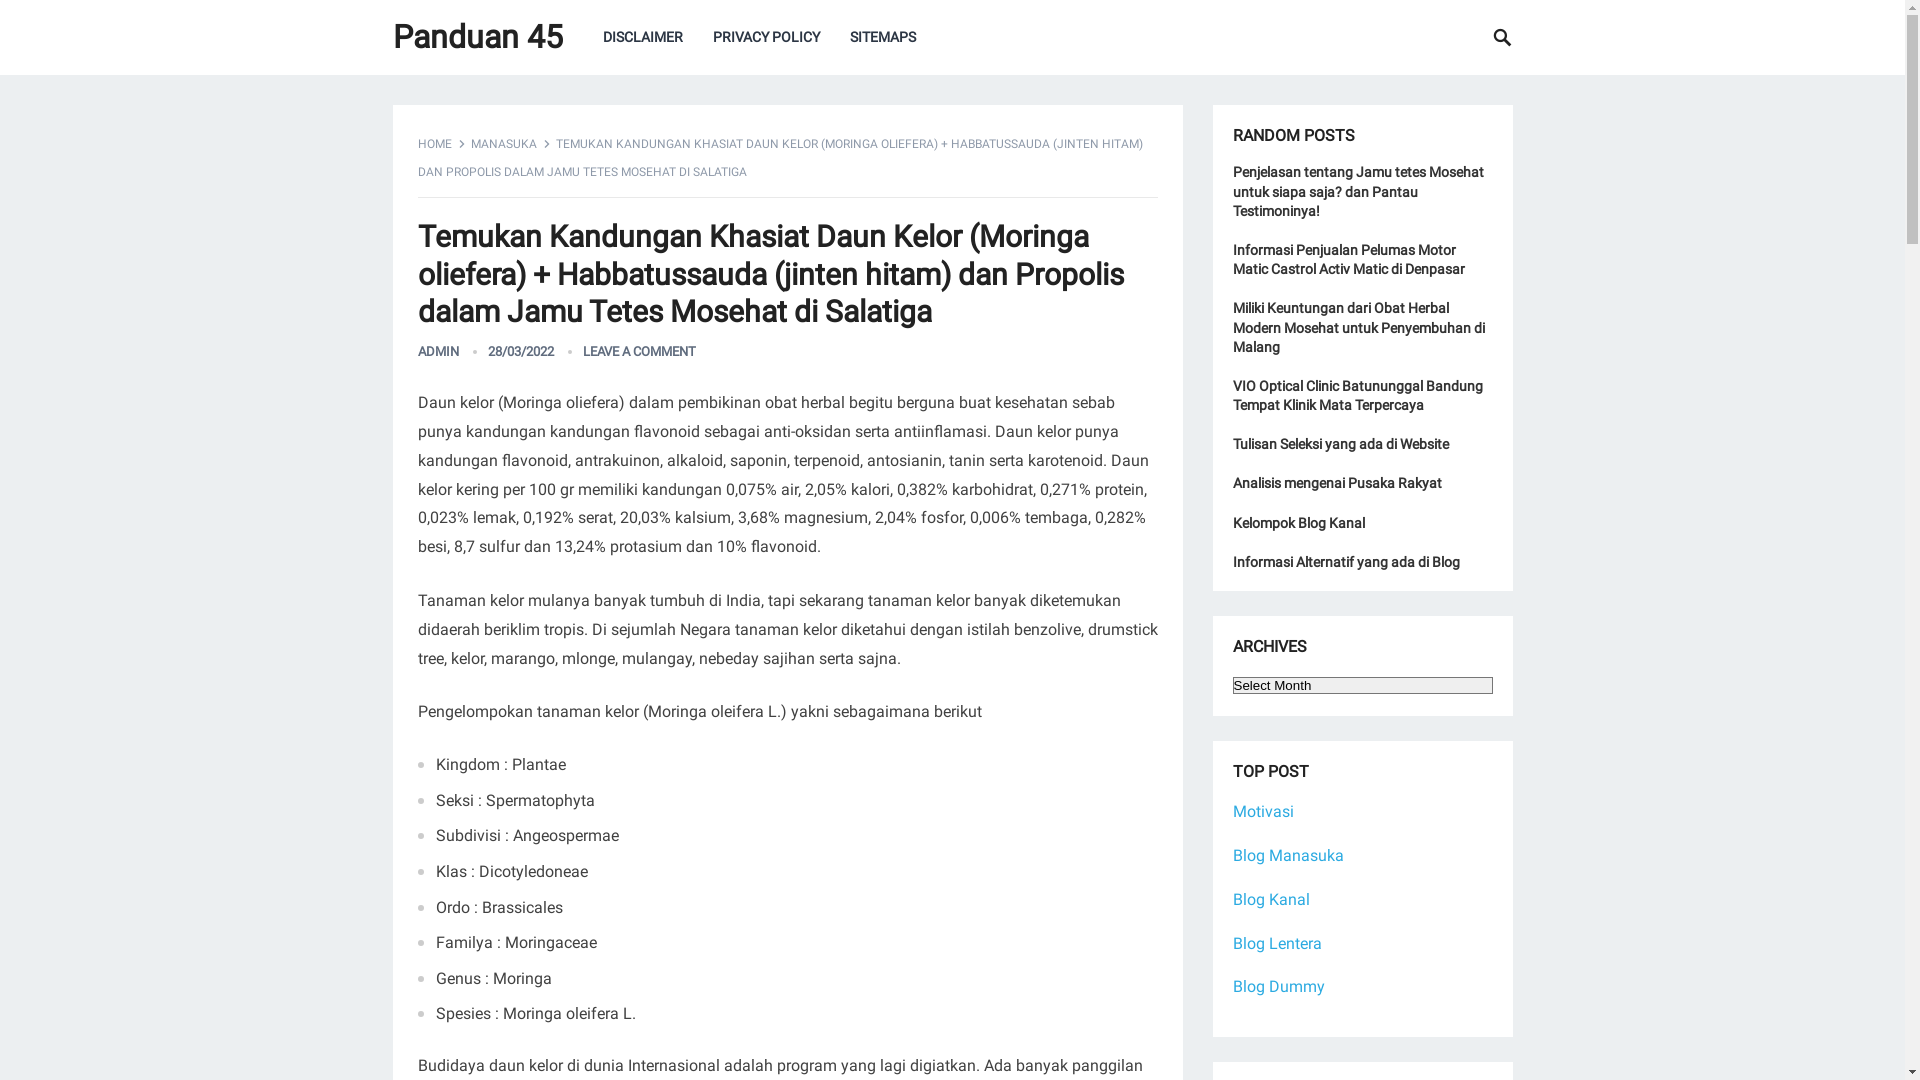 This screenshot has width=1920, height=1080. Describe the element at coordinates (1262, 812) in the screenshot. I see `Motivasi` at that location.